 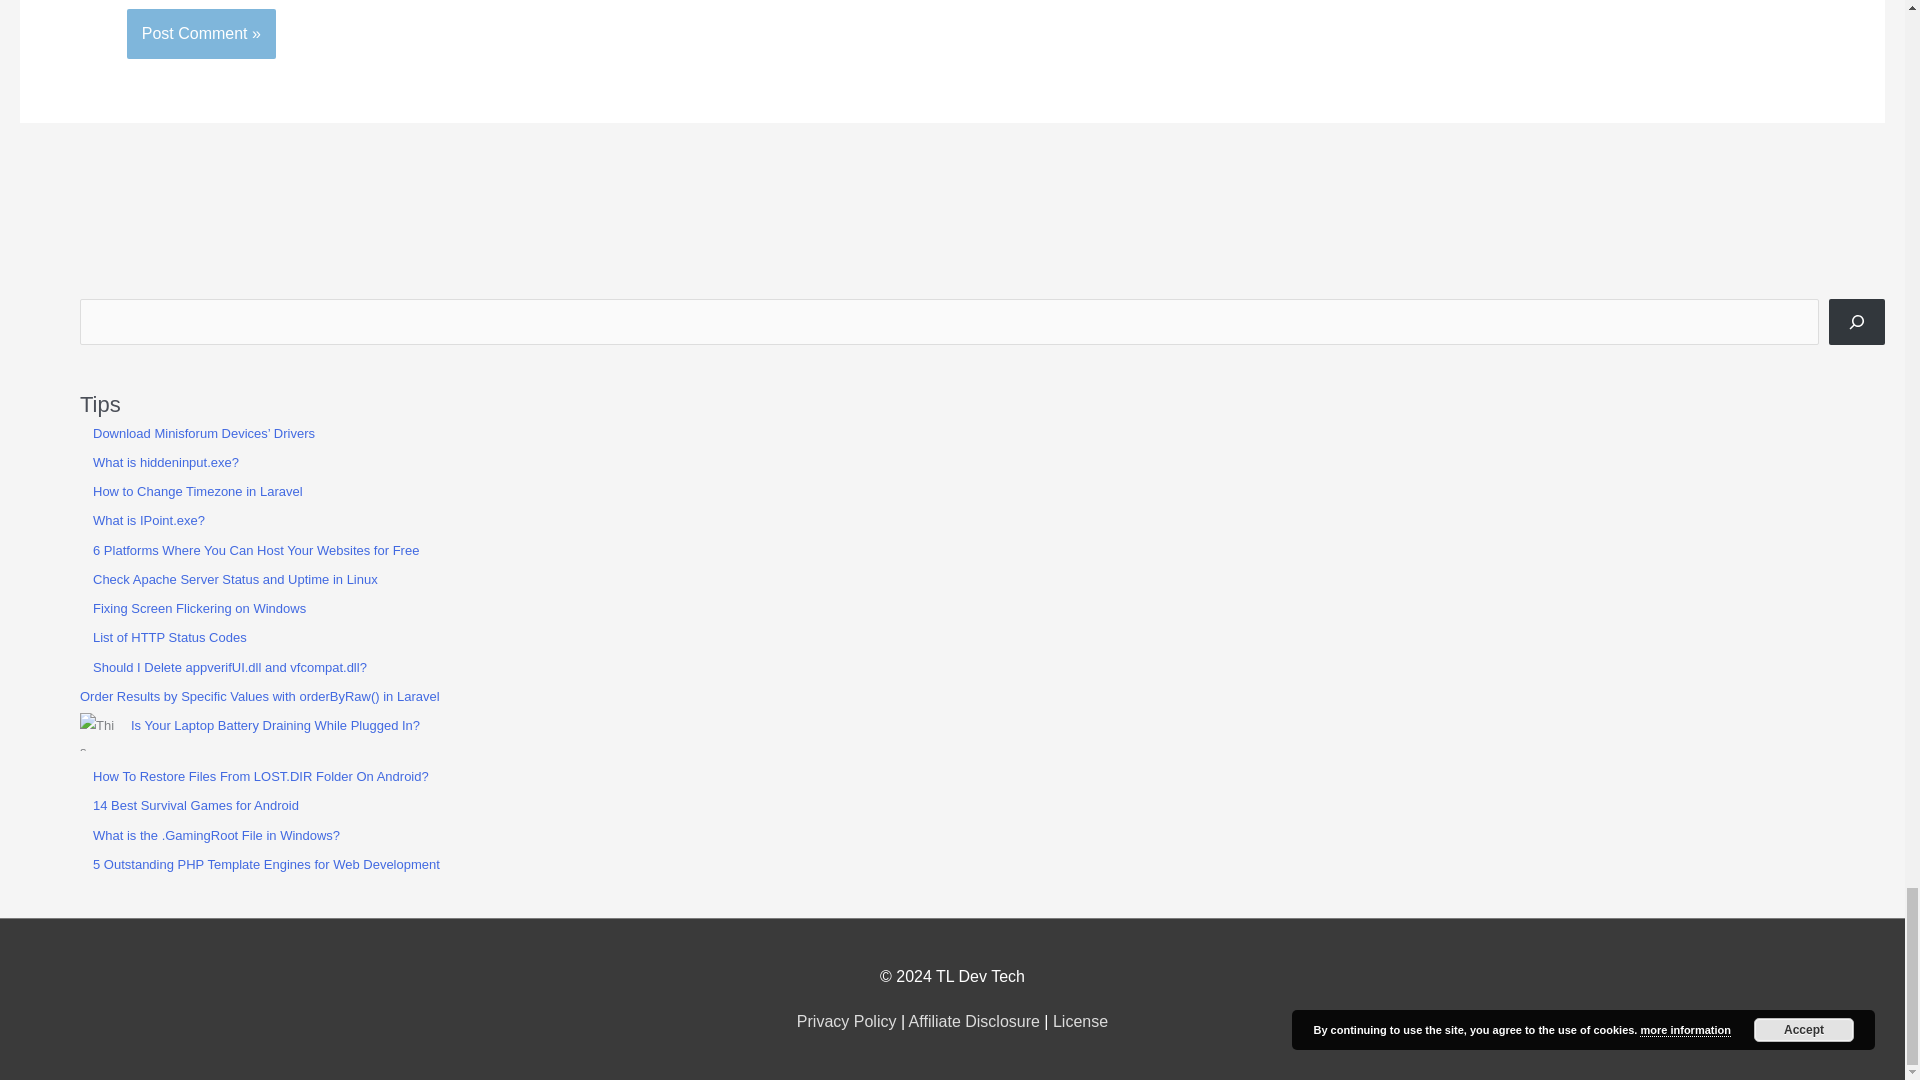 What do you see at coordinates (198, 490) in the screenshot?
I see `How to Change Timezone in Laravel` at bounding box center [198, 490].